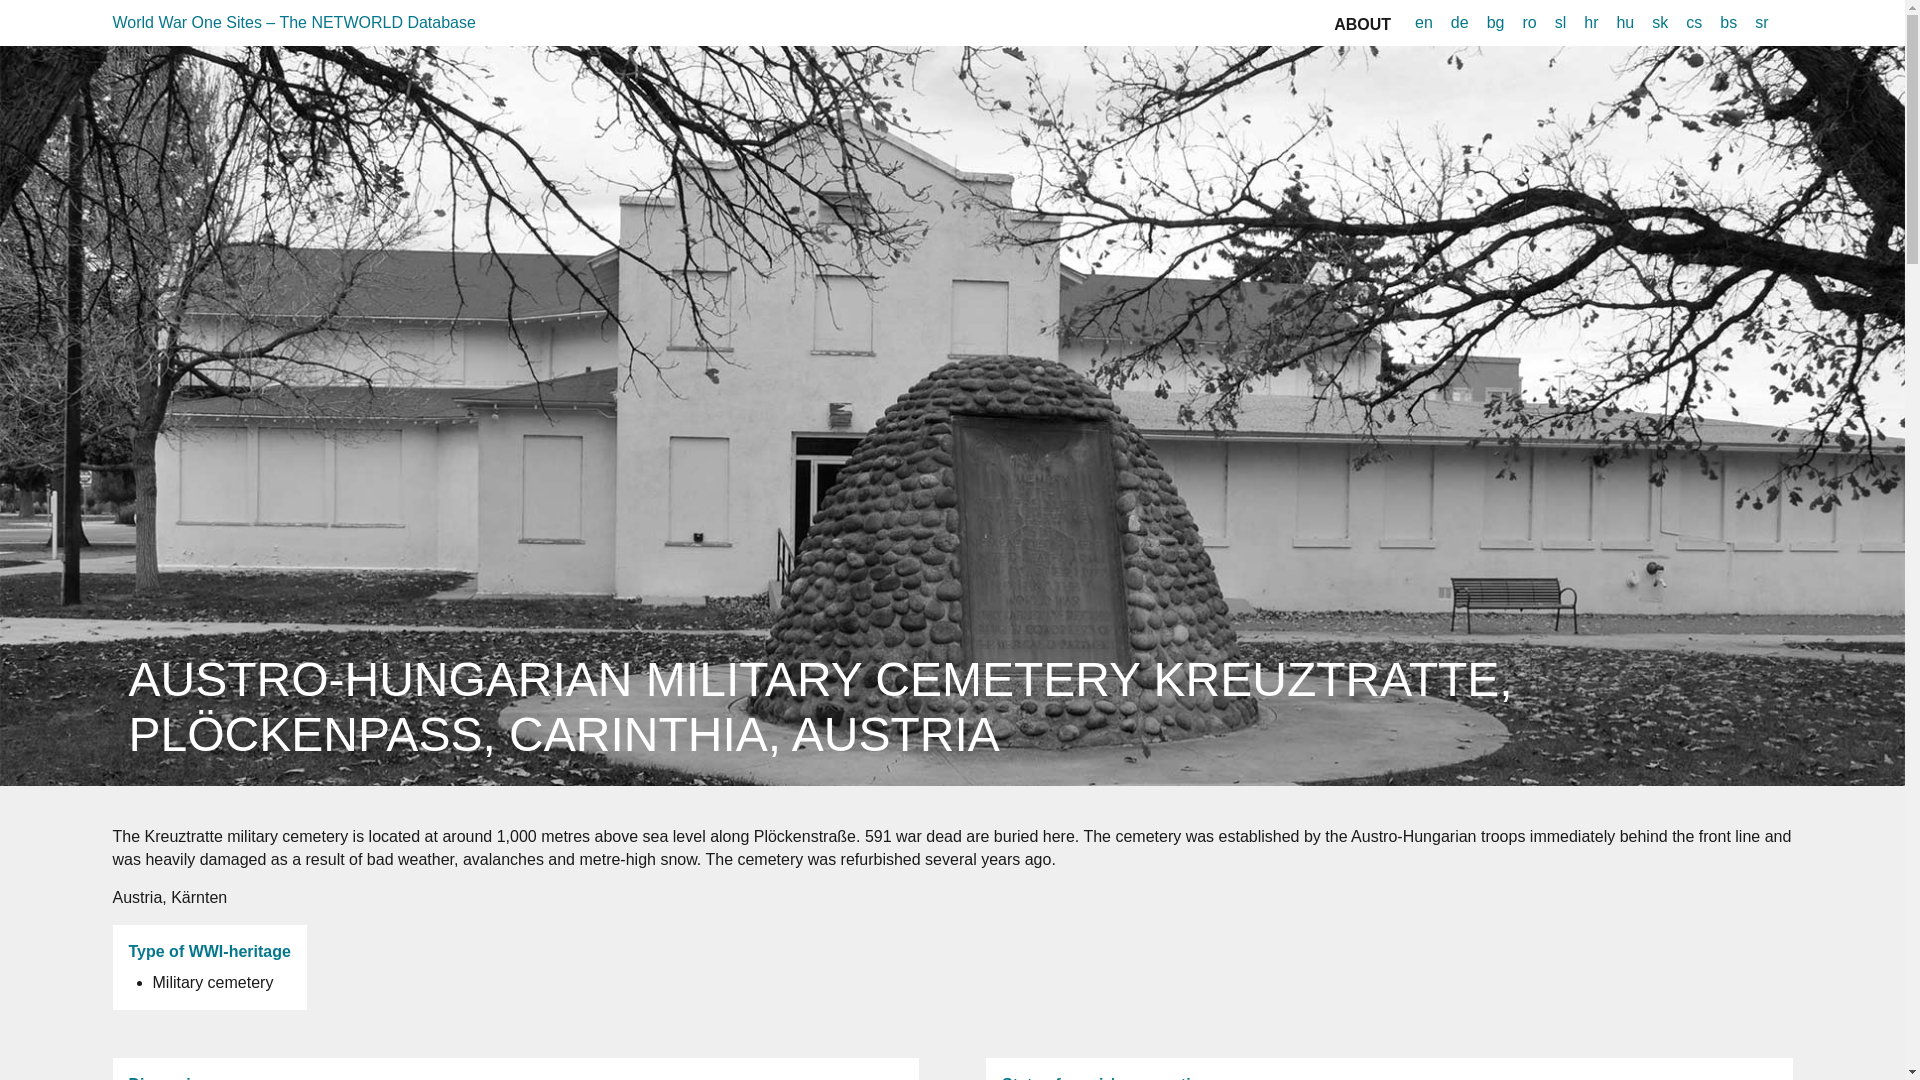  I want to click on bg, so click(1495, 22).